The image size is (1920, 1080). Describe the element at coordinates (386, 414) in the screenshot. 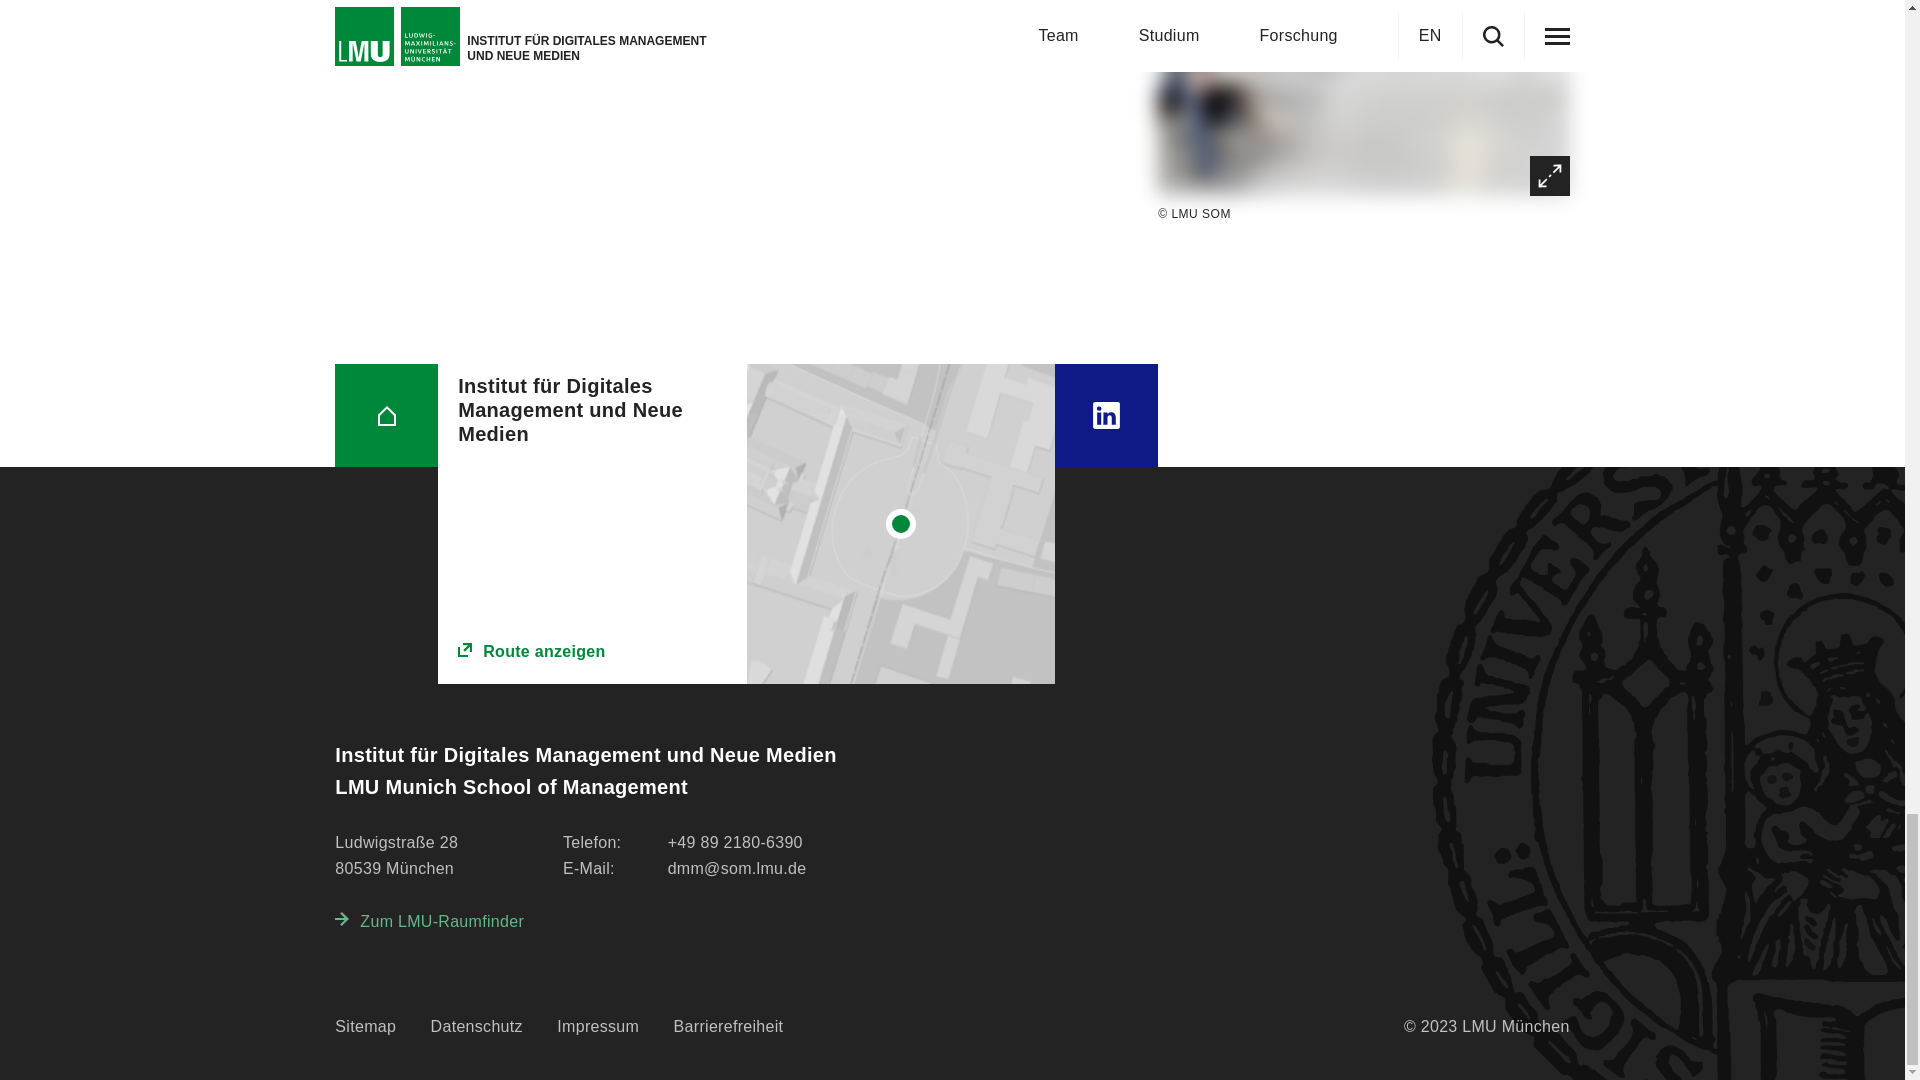

I see `Startseite` at that location.